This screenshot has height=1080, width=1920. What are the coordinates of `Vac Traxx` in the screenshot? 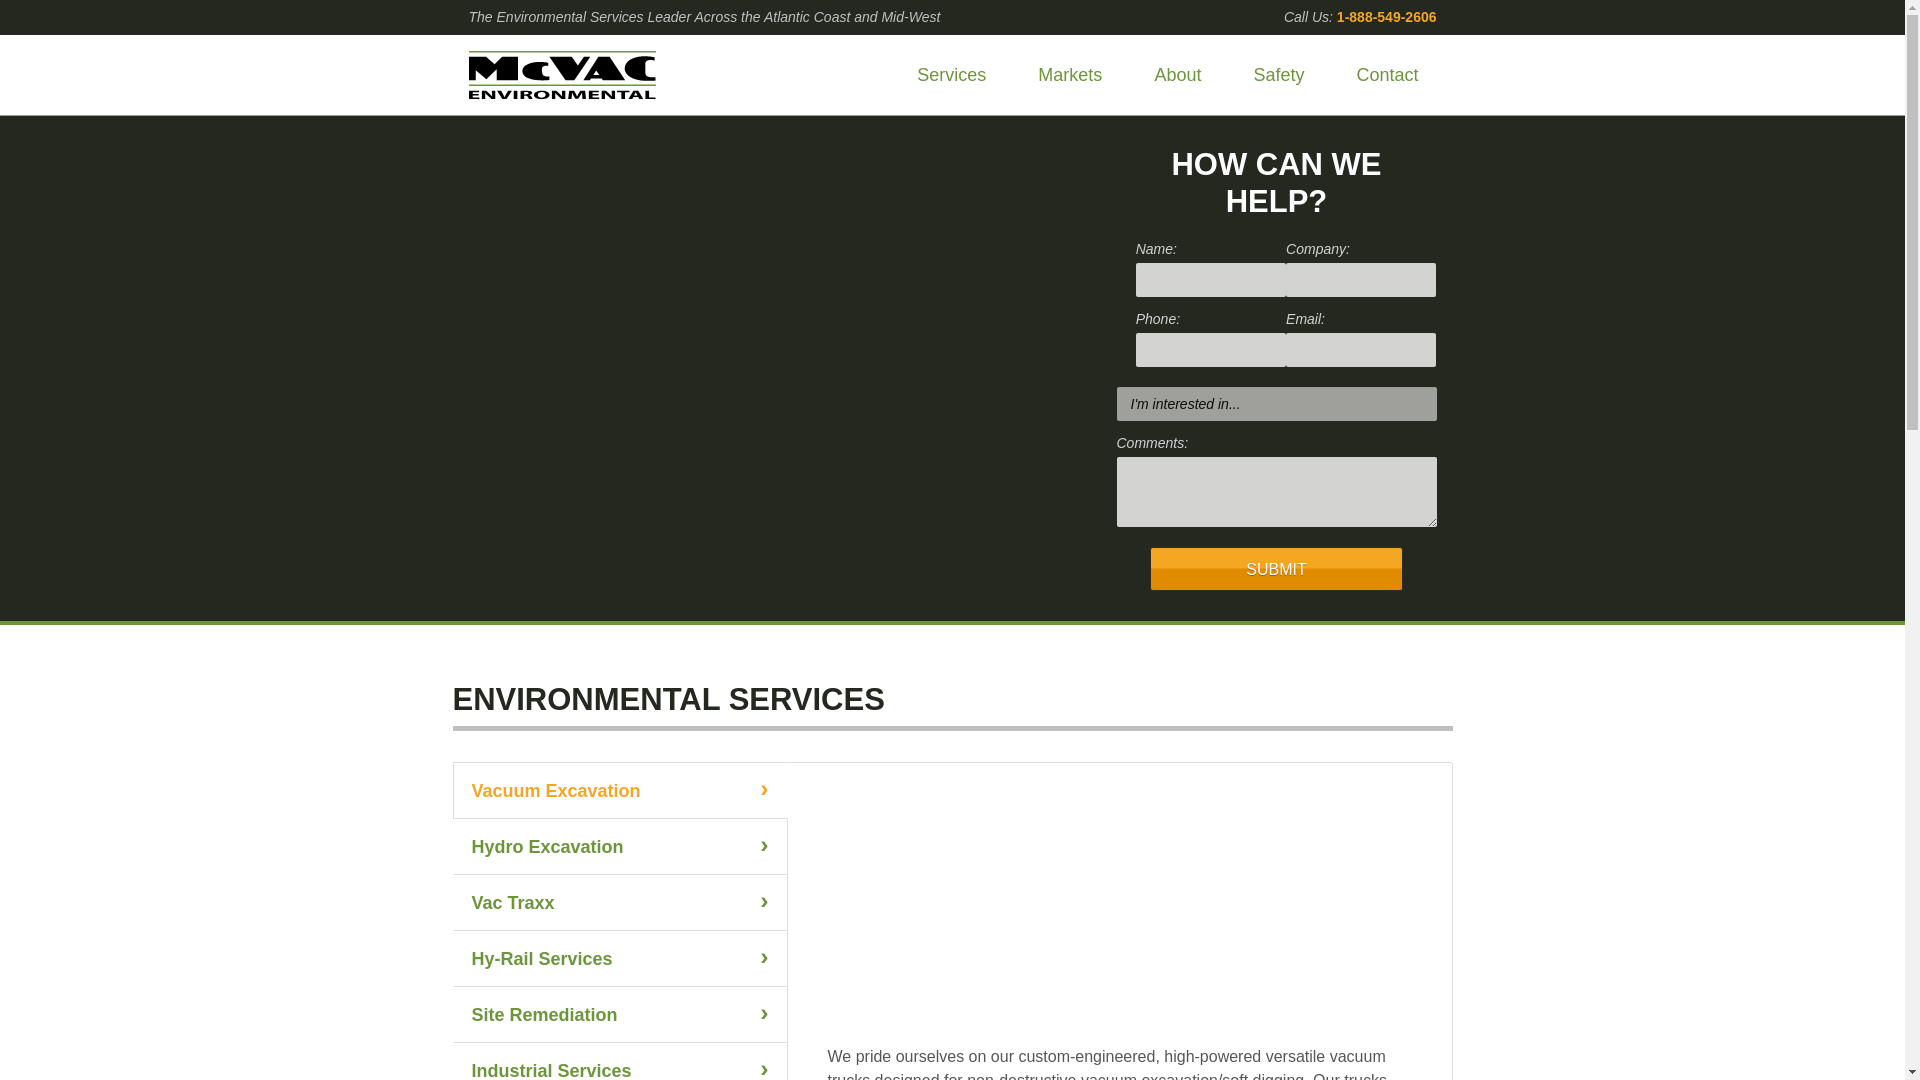 It's located at (618, 902).